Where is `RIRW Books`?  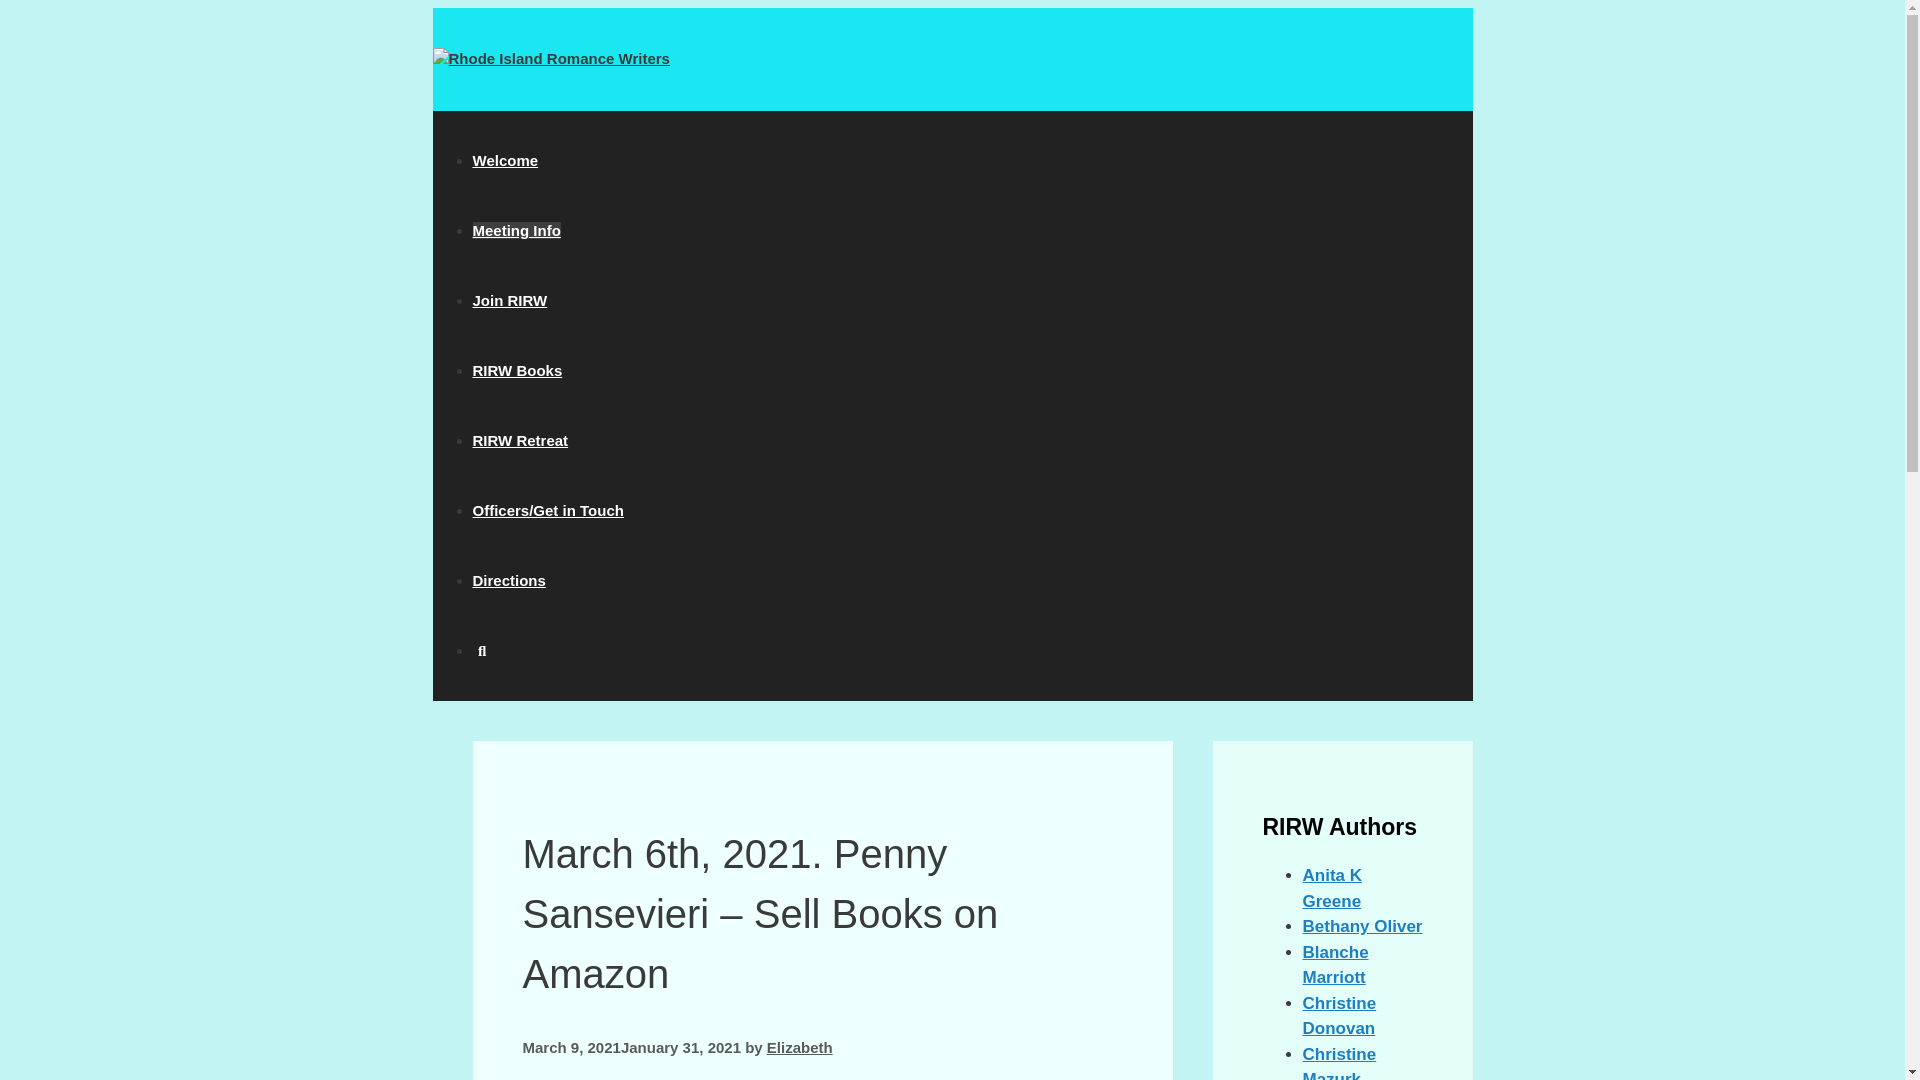 RIRW Books is located at coordinates (517, 370).